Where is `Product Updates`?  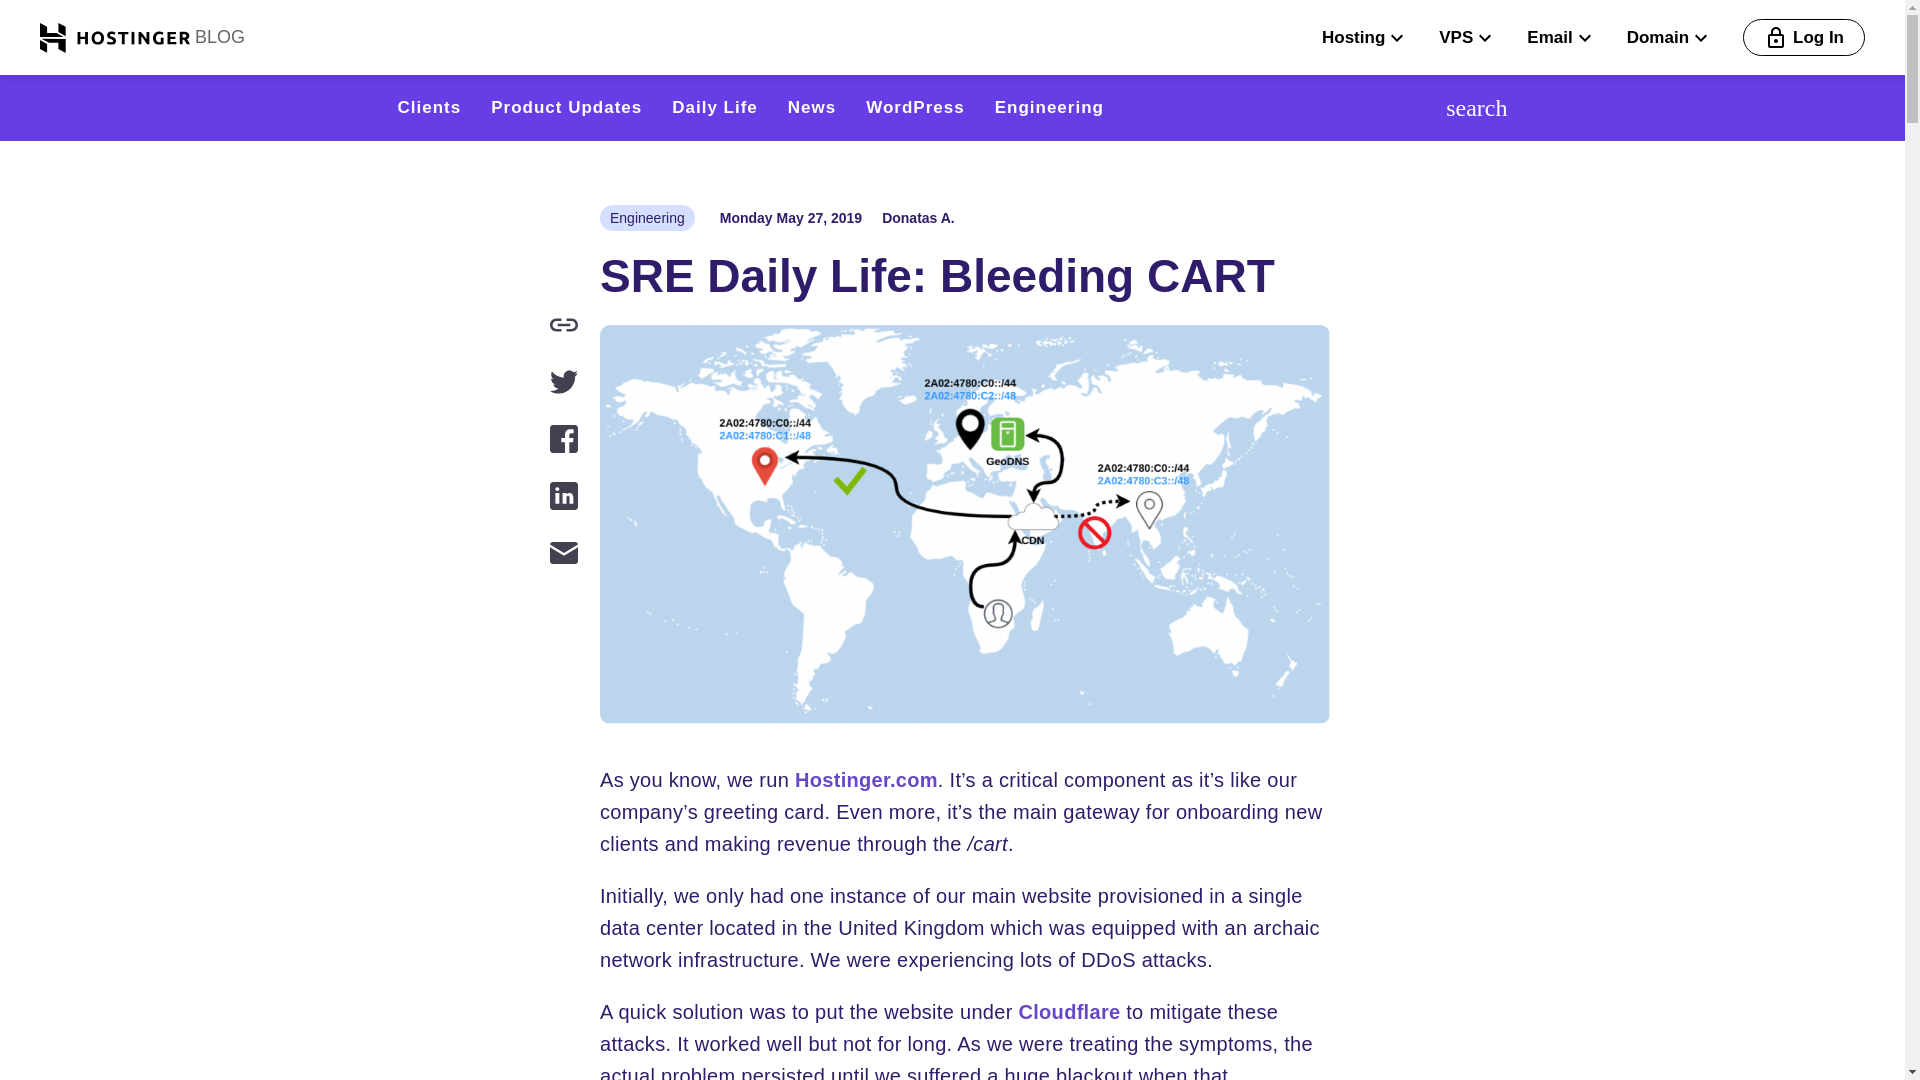
Product Updates is located at coordinates (566, 107).